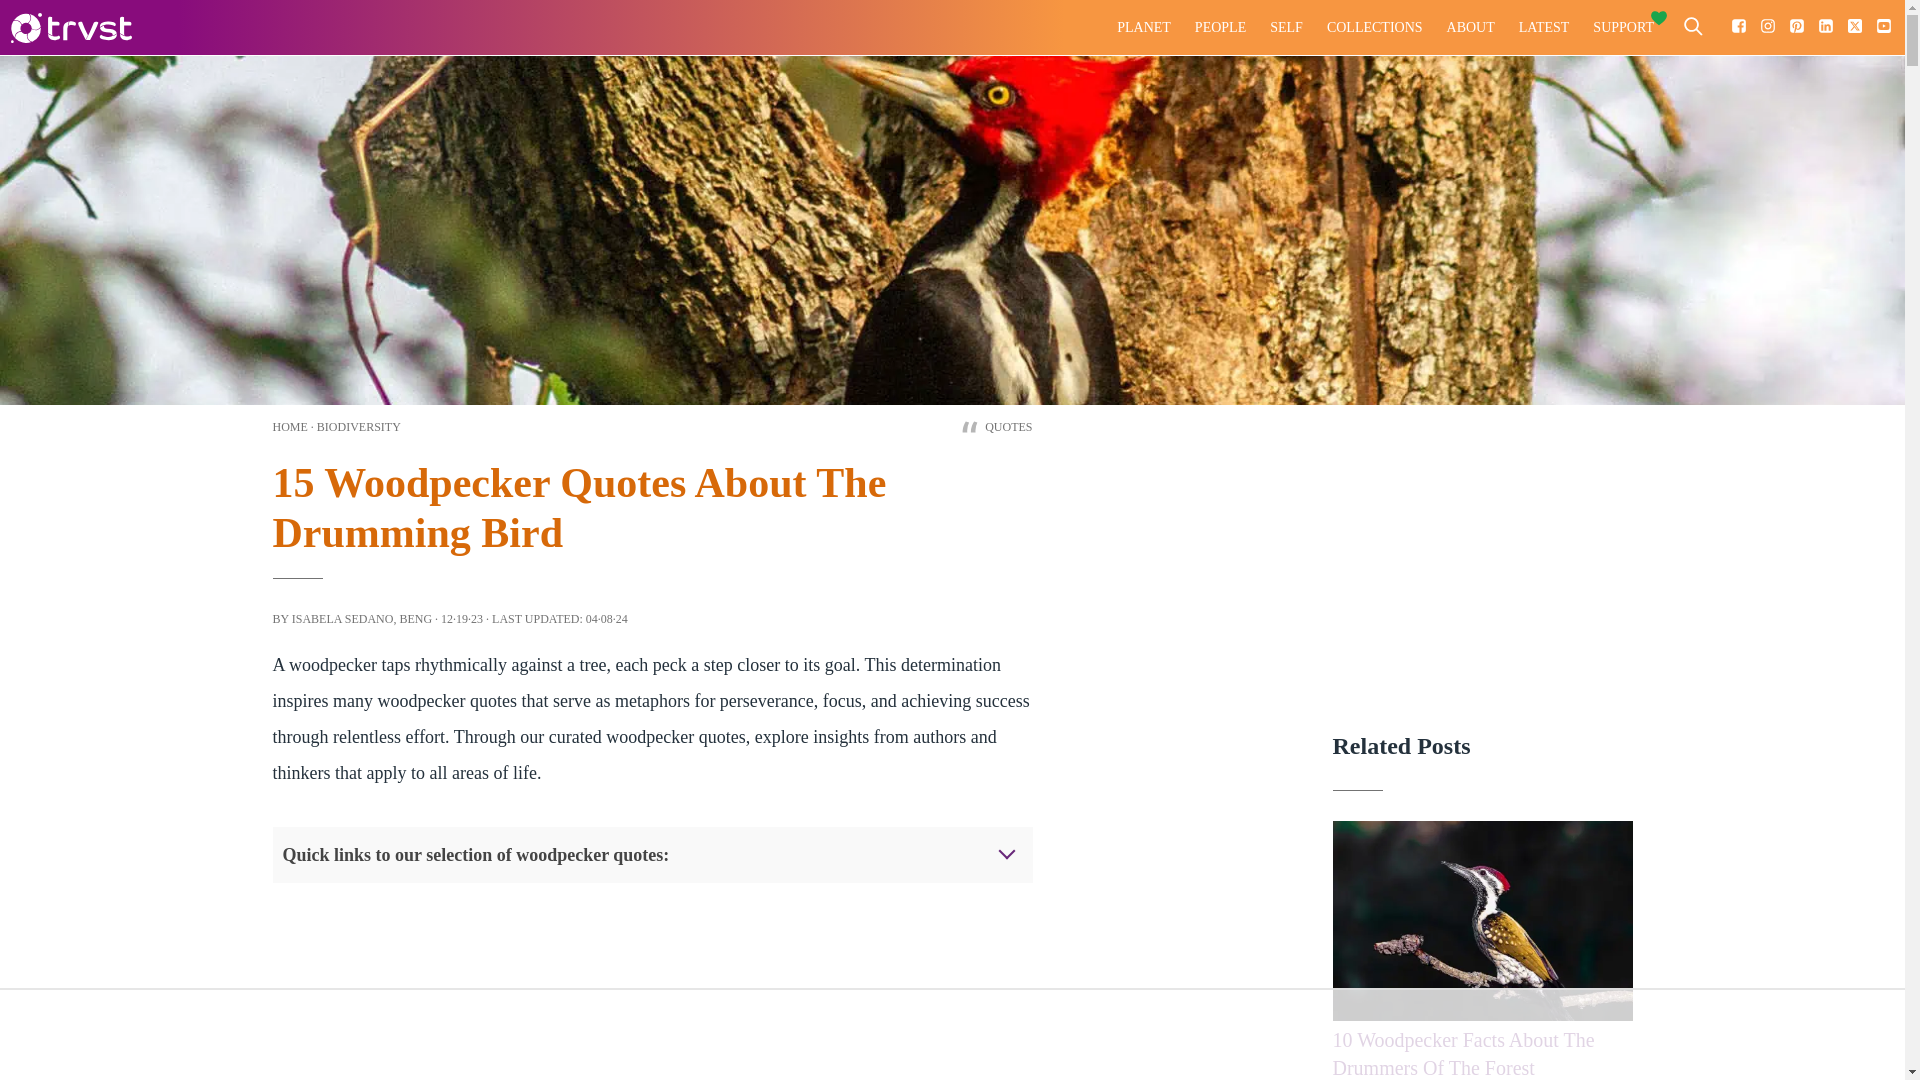  What do you see at coordinates (1144, 28) in the screenshot?
I see `PLANET` at bounding box center [1144, 28].